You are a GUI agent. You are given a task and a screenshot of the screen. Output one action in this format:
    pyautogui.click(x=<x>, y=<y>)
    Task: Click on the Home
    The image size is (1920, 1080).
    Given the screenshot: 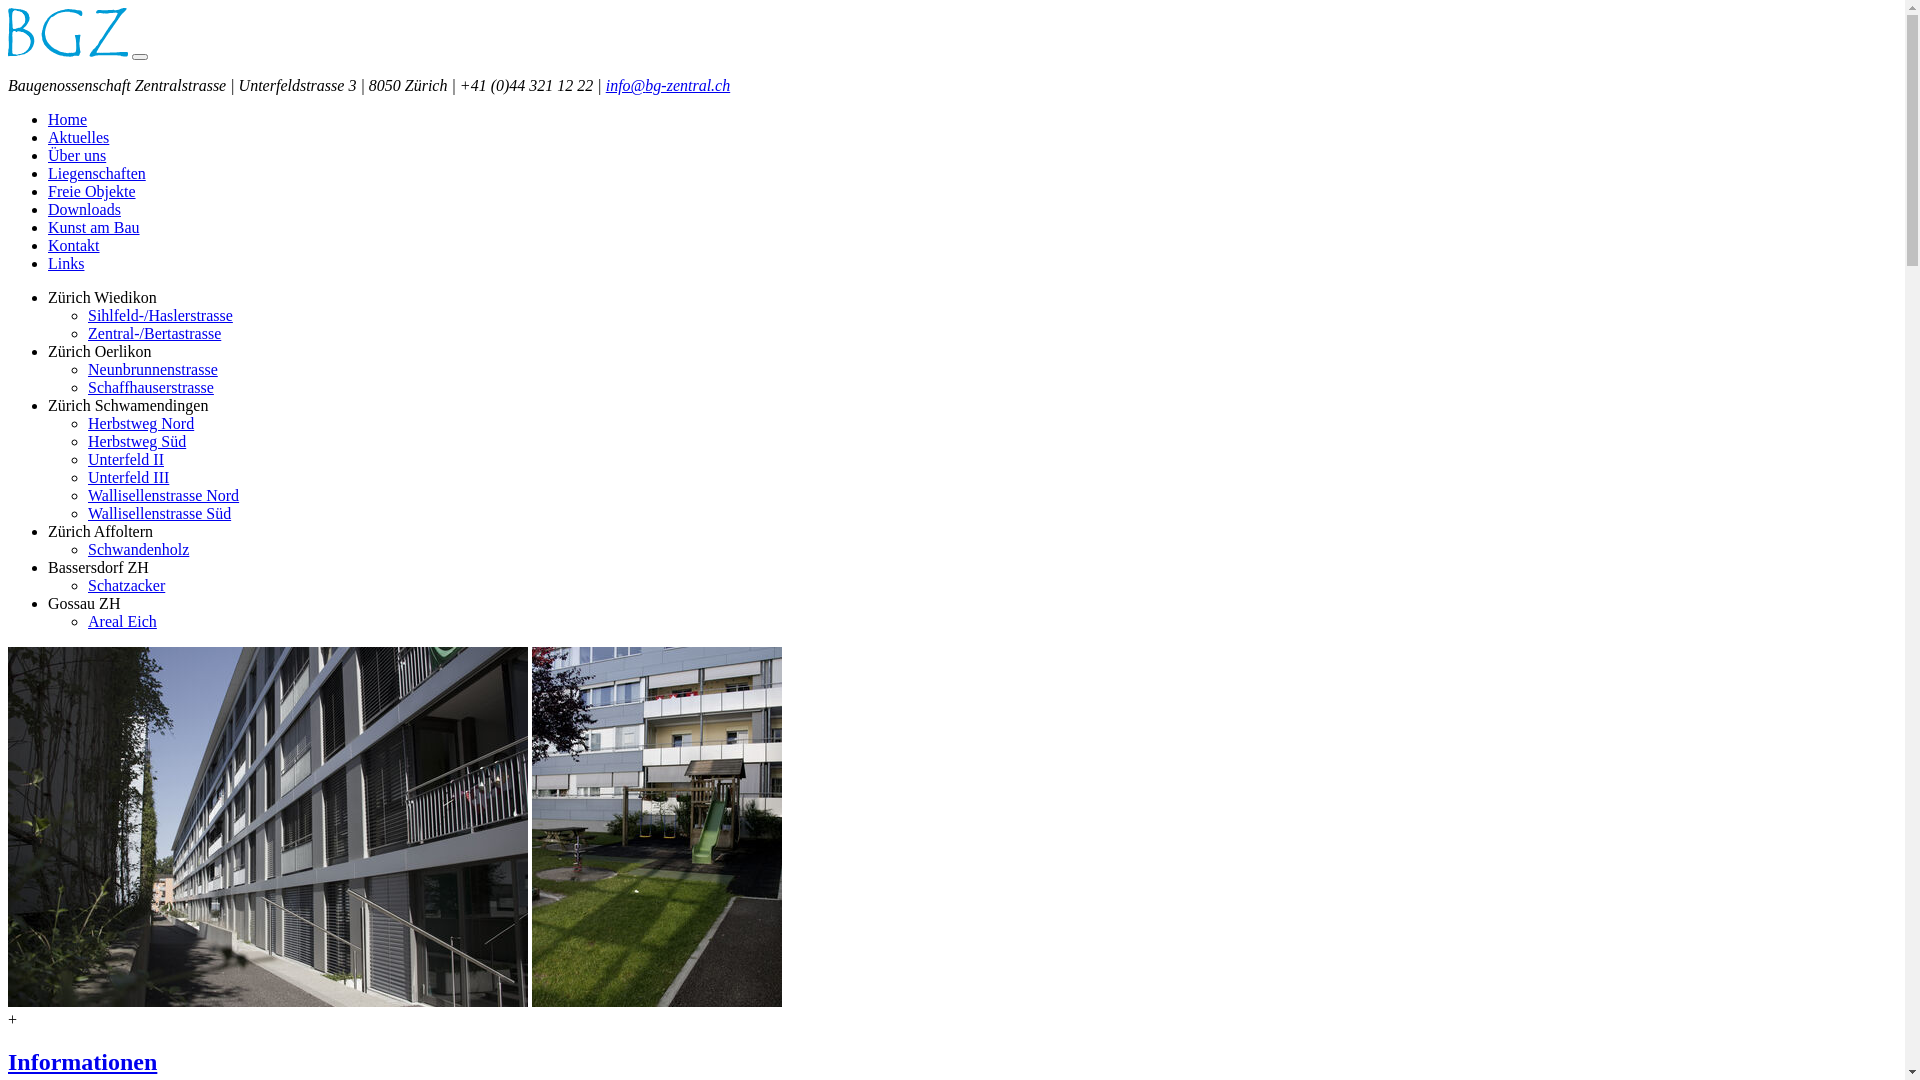 What is the action you would take?
    pyautogui.click(x=68, y=120)
    